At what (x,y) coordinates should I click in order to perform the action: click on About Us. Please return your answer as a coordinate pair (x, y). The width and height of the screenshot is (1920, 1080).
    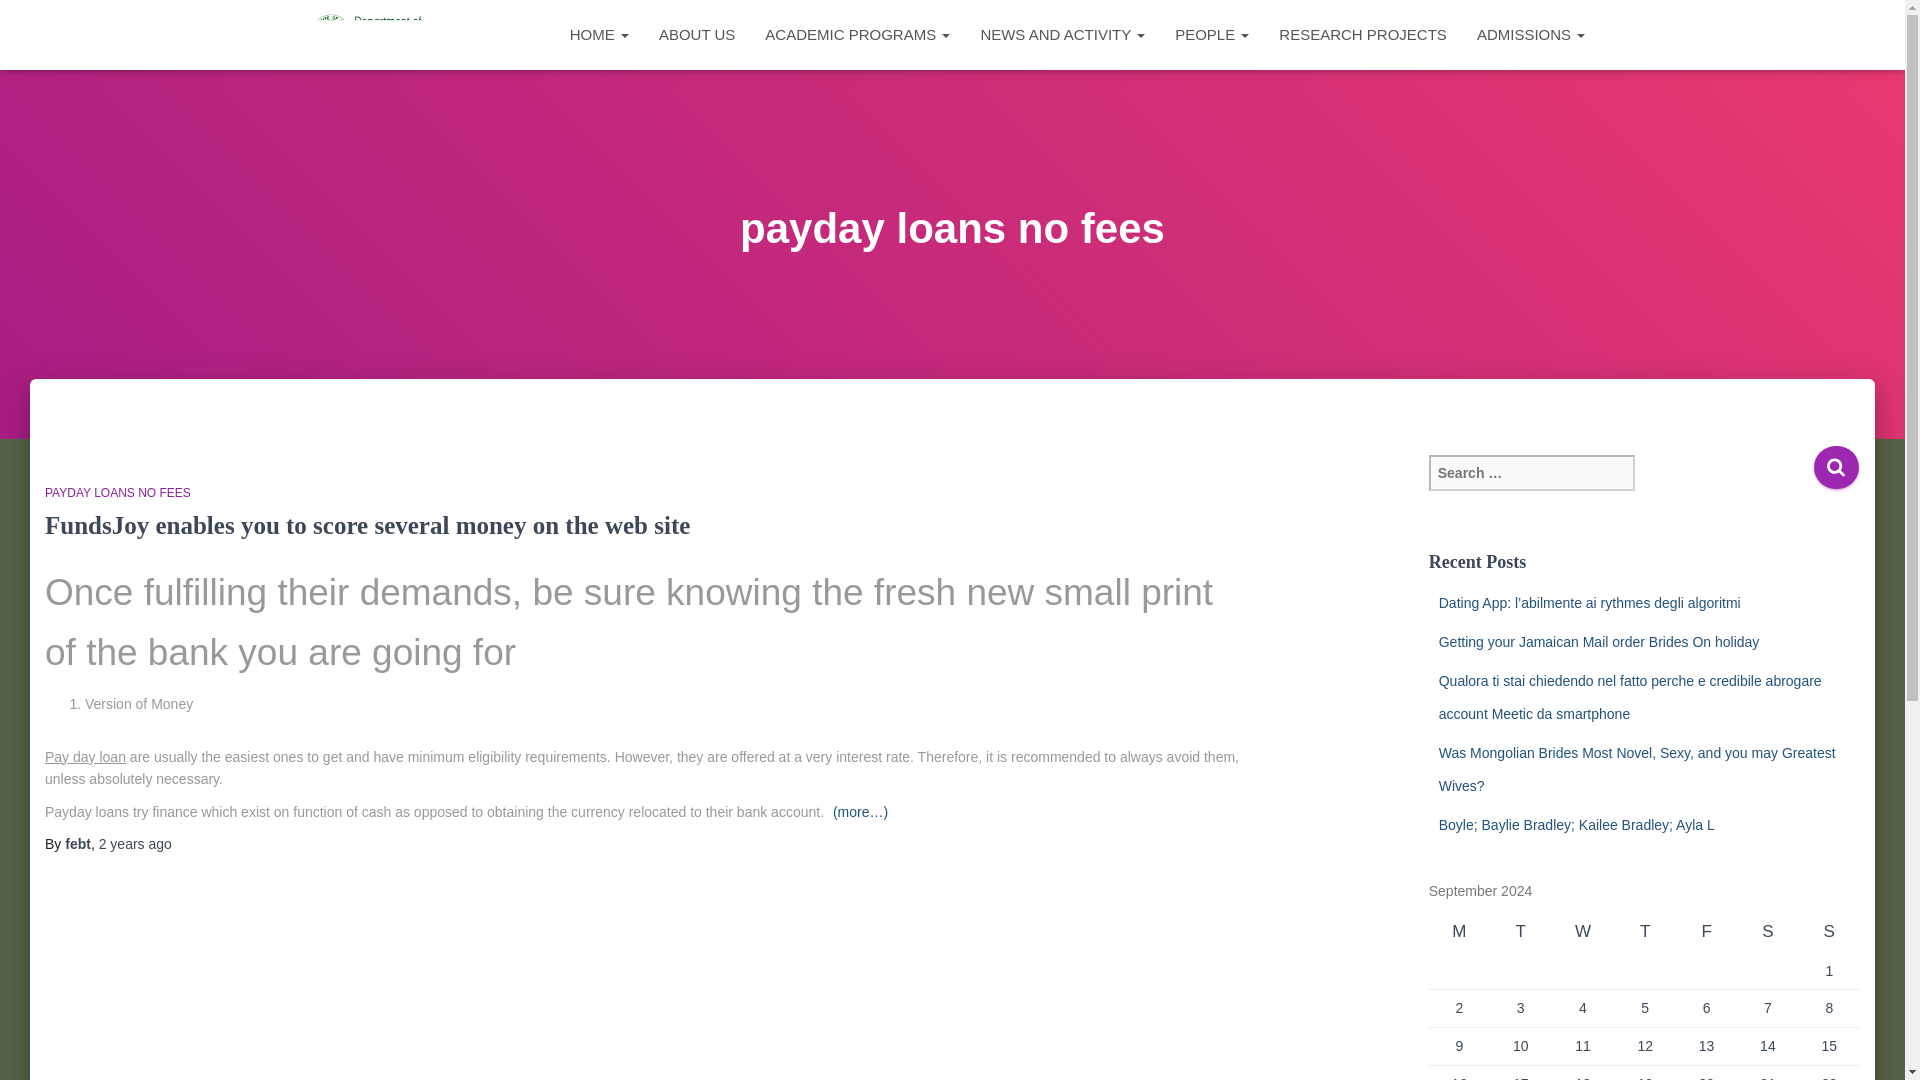
    Looking at the image, I should click on (696, 34).